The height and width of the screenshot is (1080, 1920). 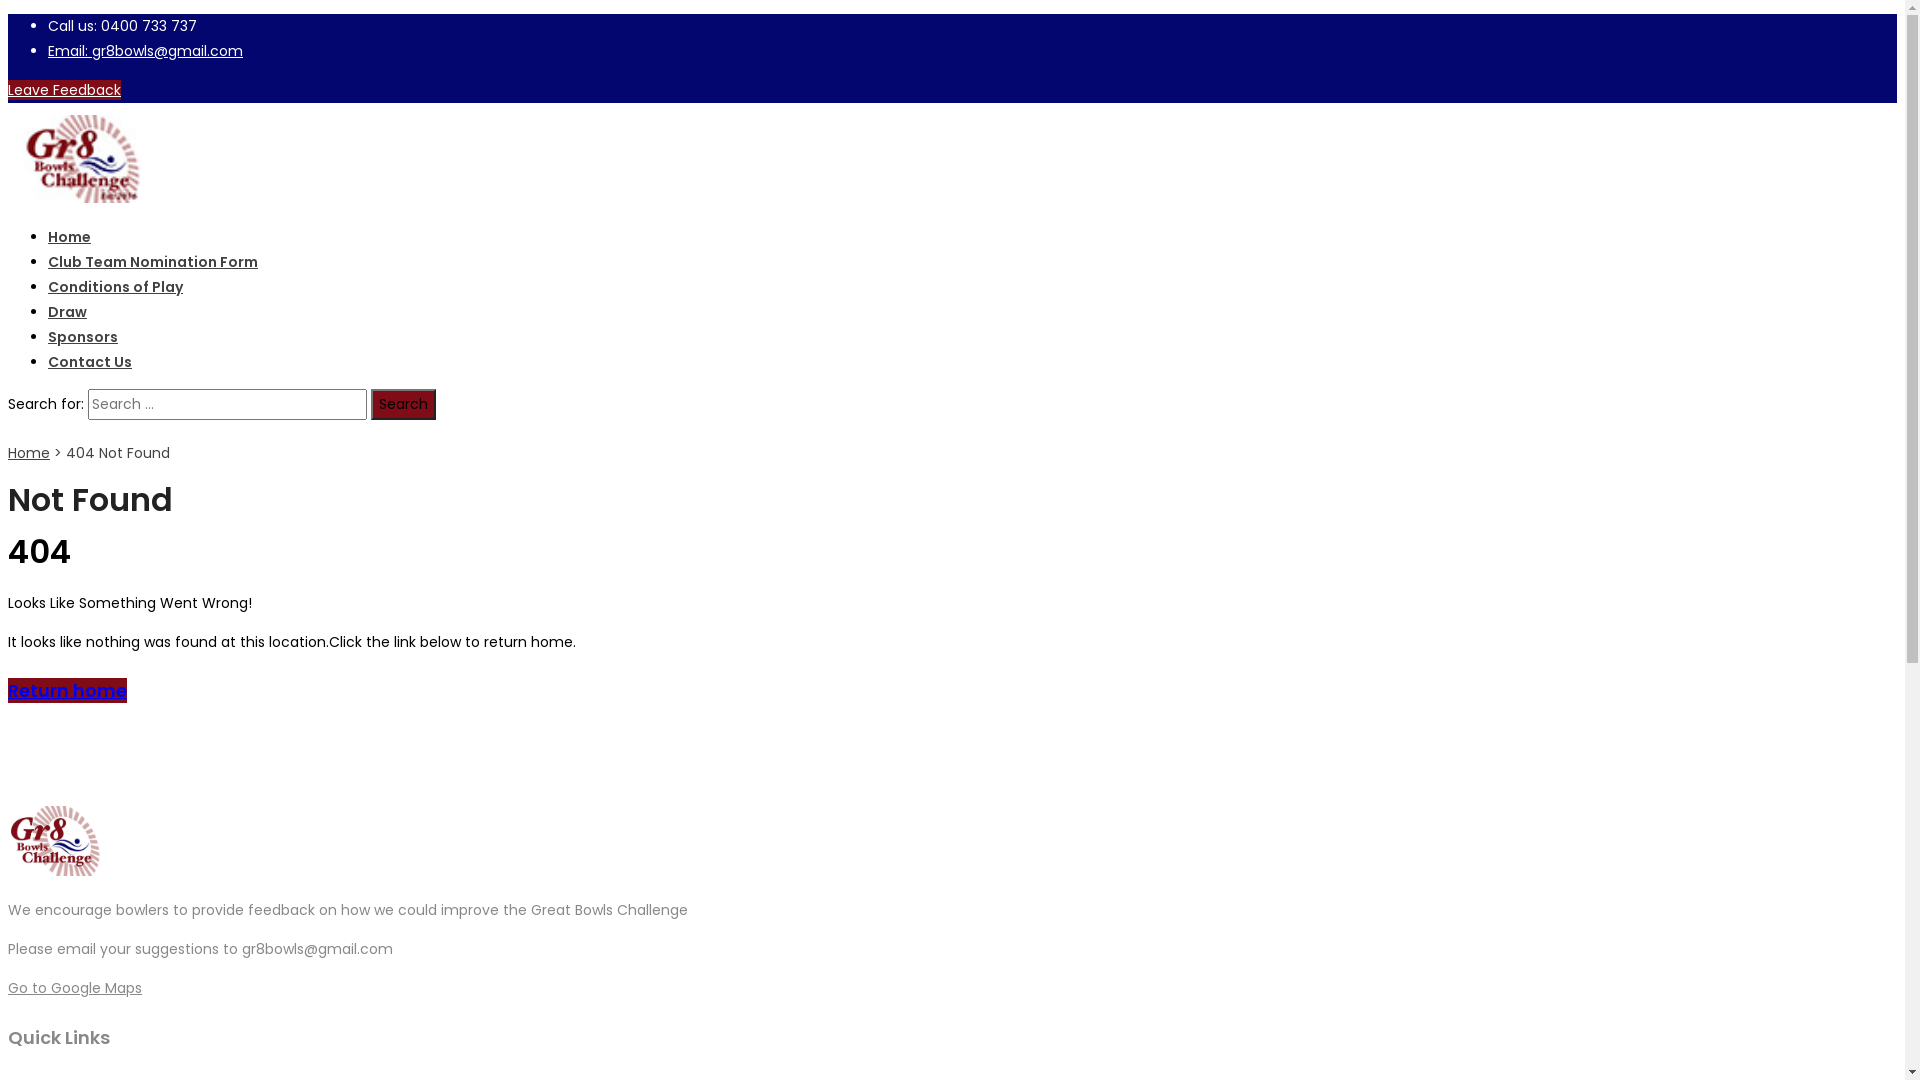 I want to click on Conditions of Play, so click(x=116, y=287).